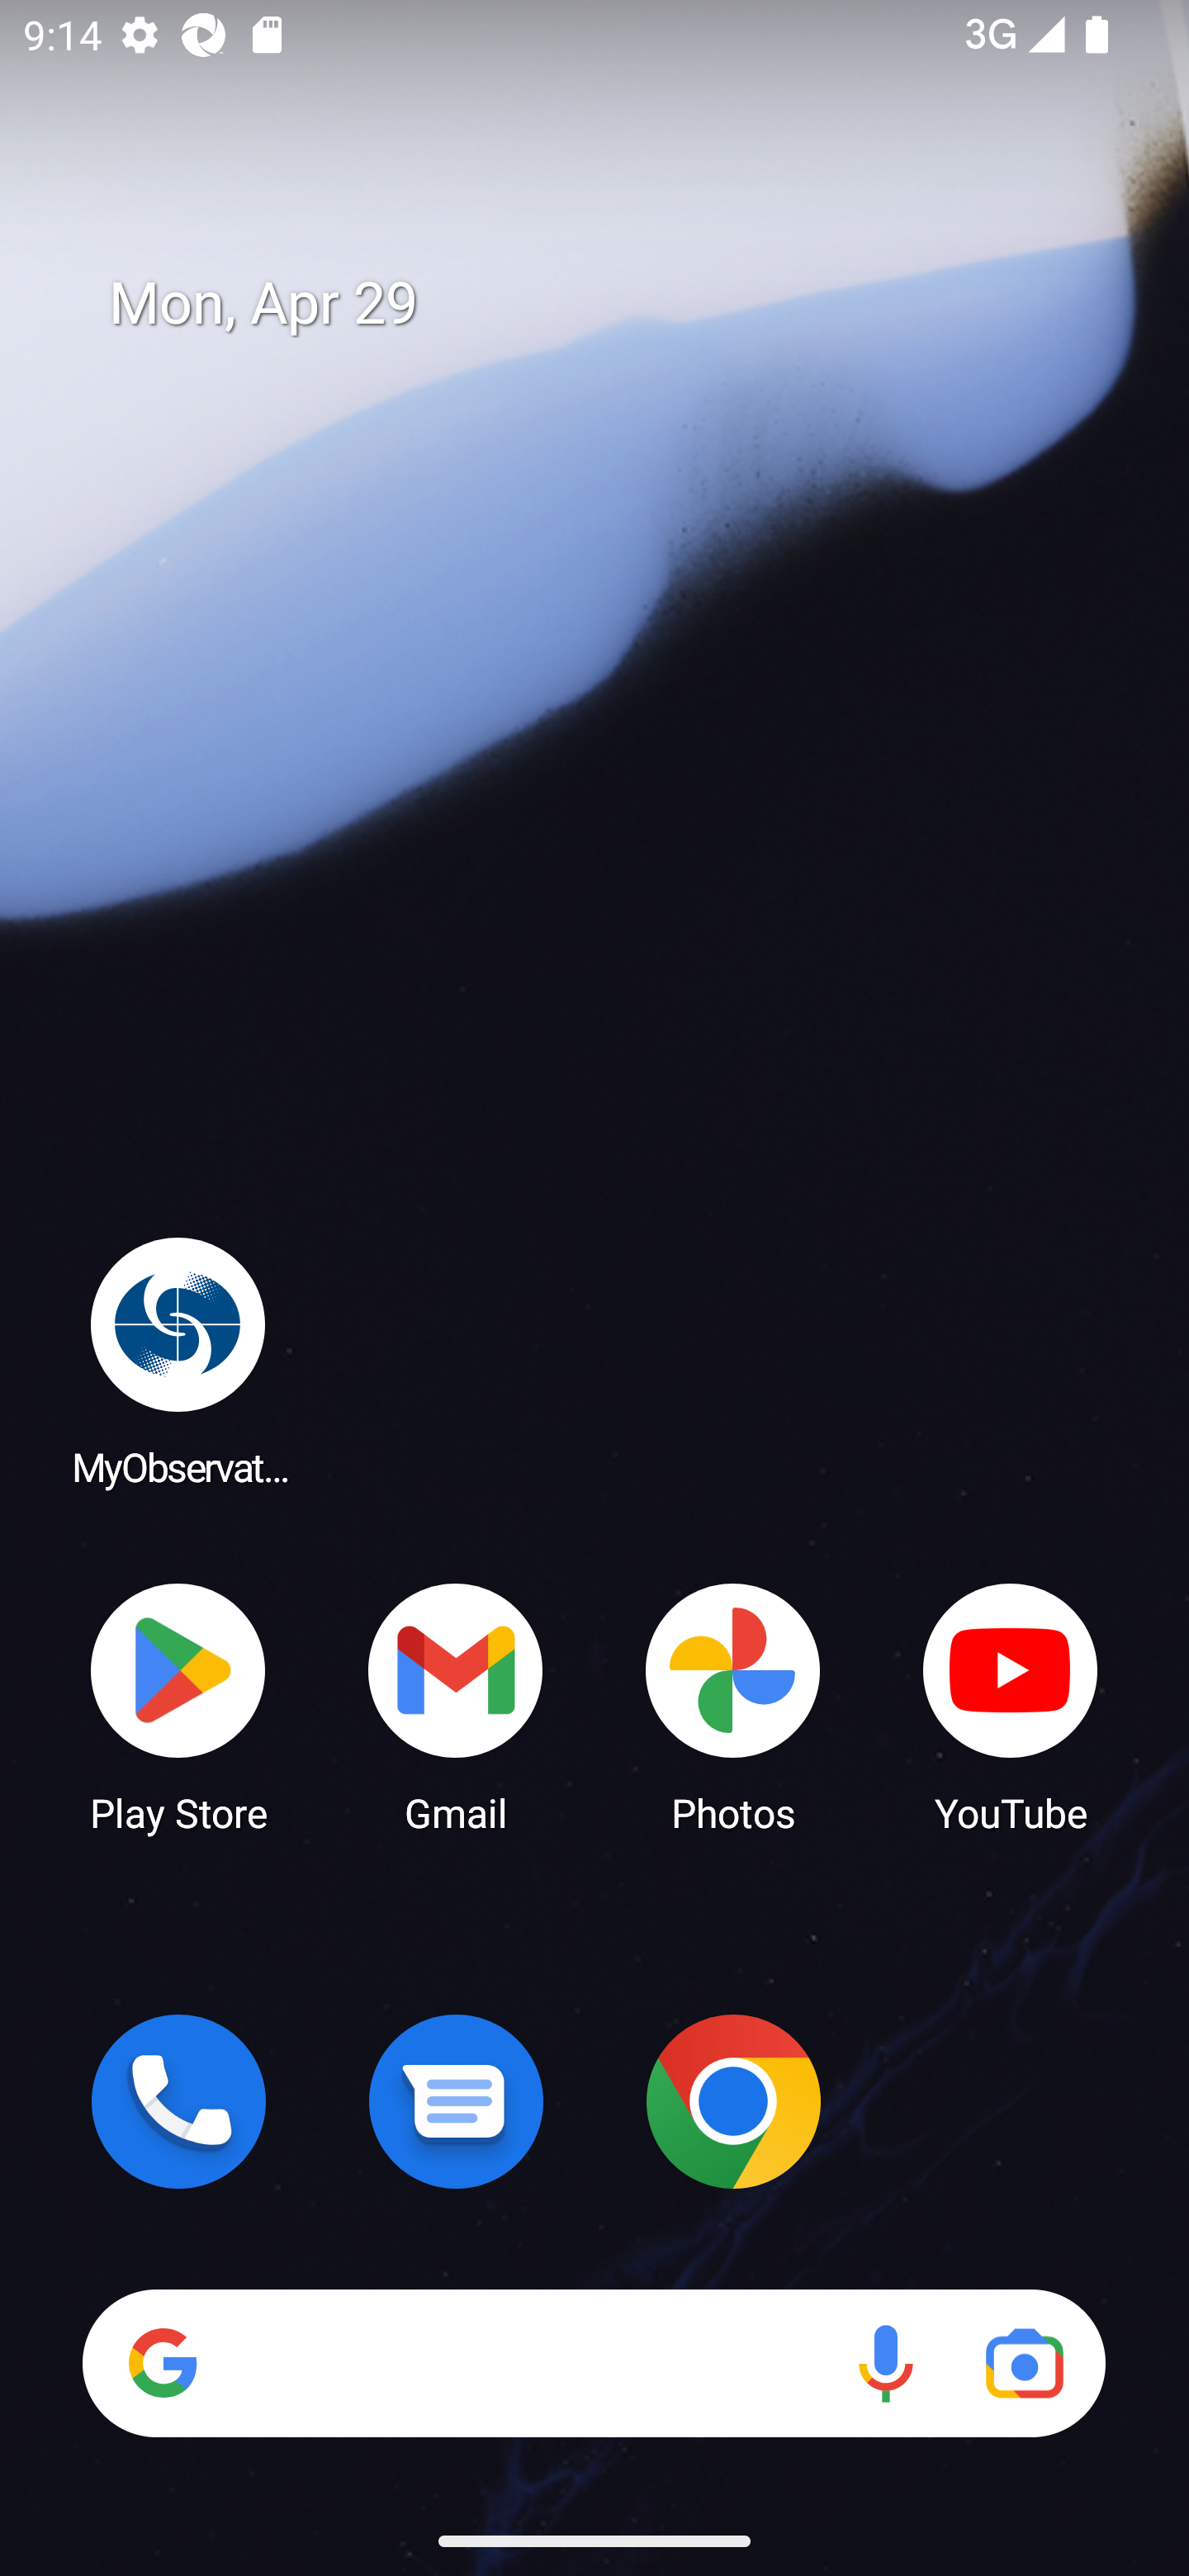 The height and width of the screenshot is (2576, 1189). What do you see at coordinates (456, 1706) in the screenshot?
I see `Gmail` at bounding box center [456, 1706].